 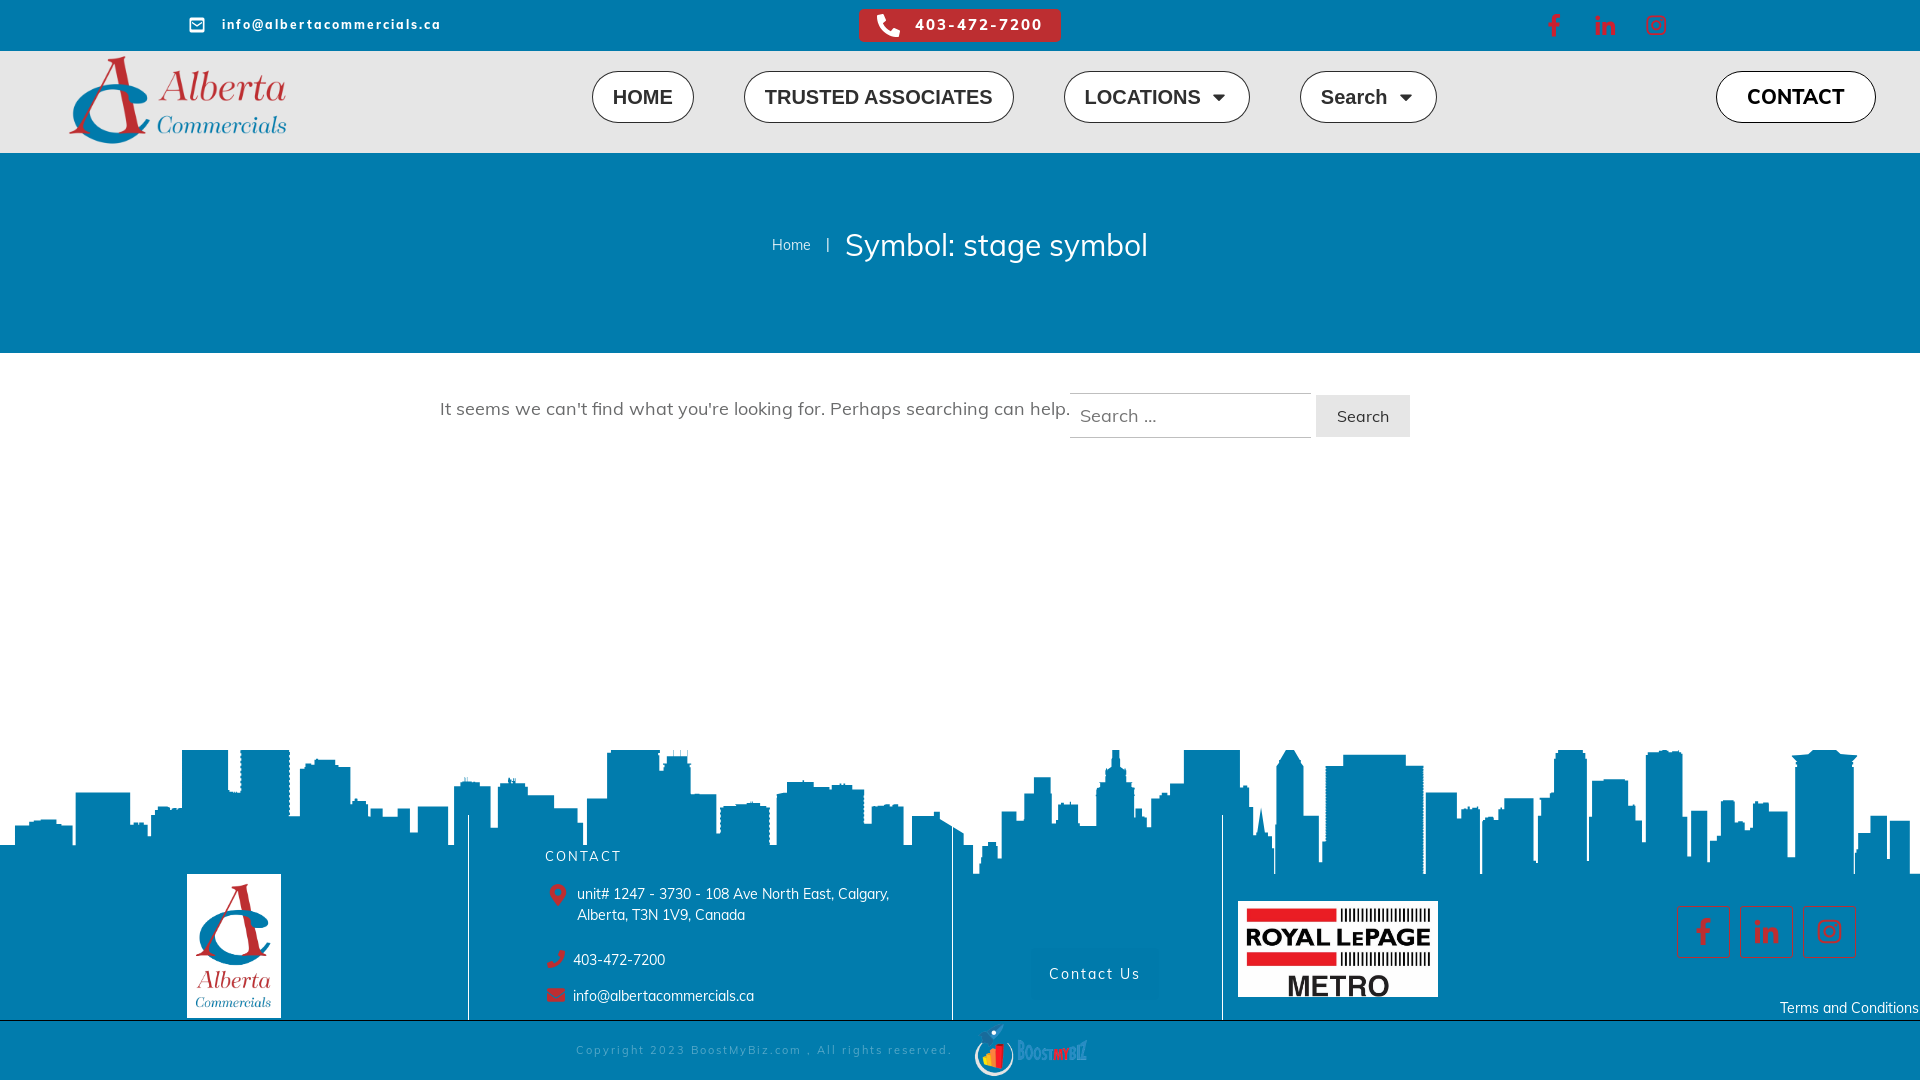 I want to click on 403-472-7200, so click(x=960, y=26).